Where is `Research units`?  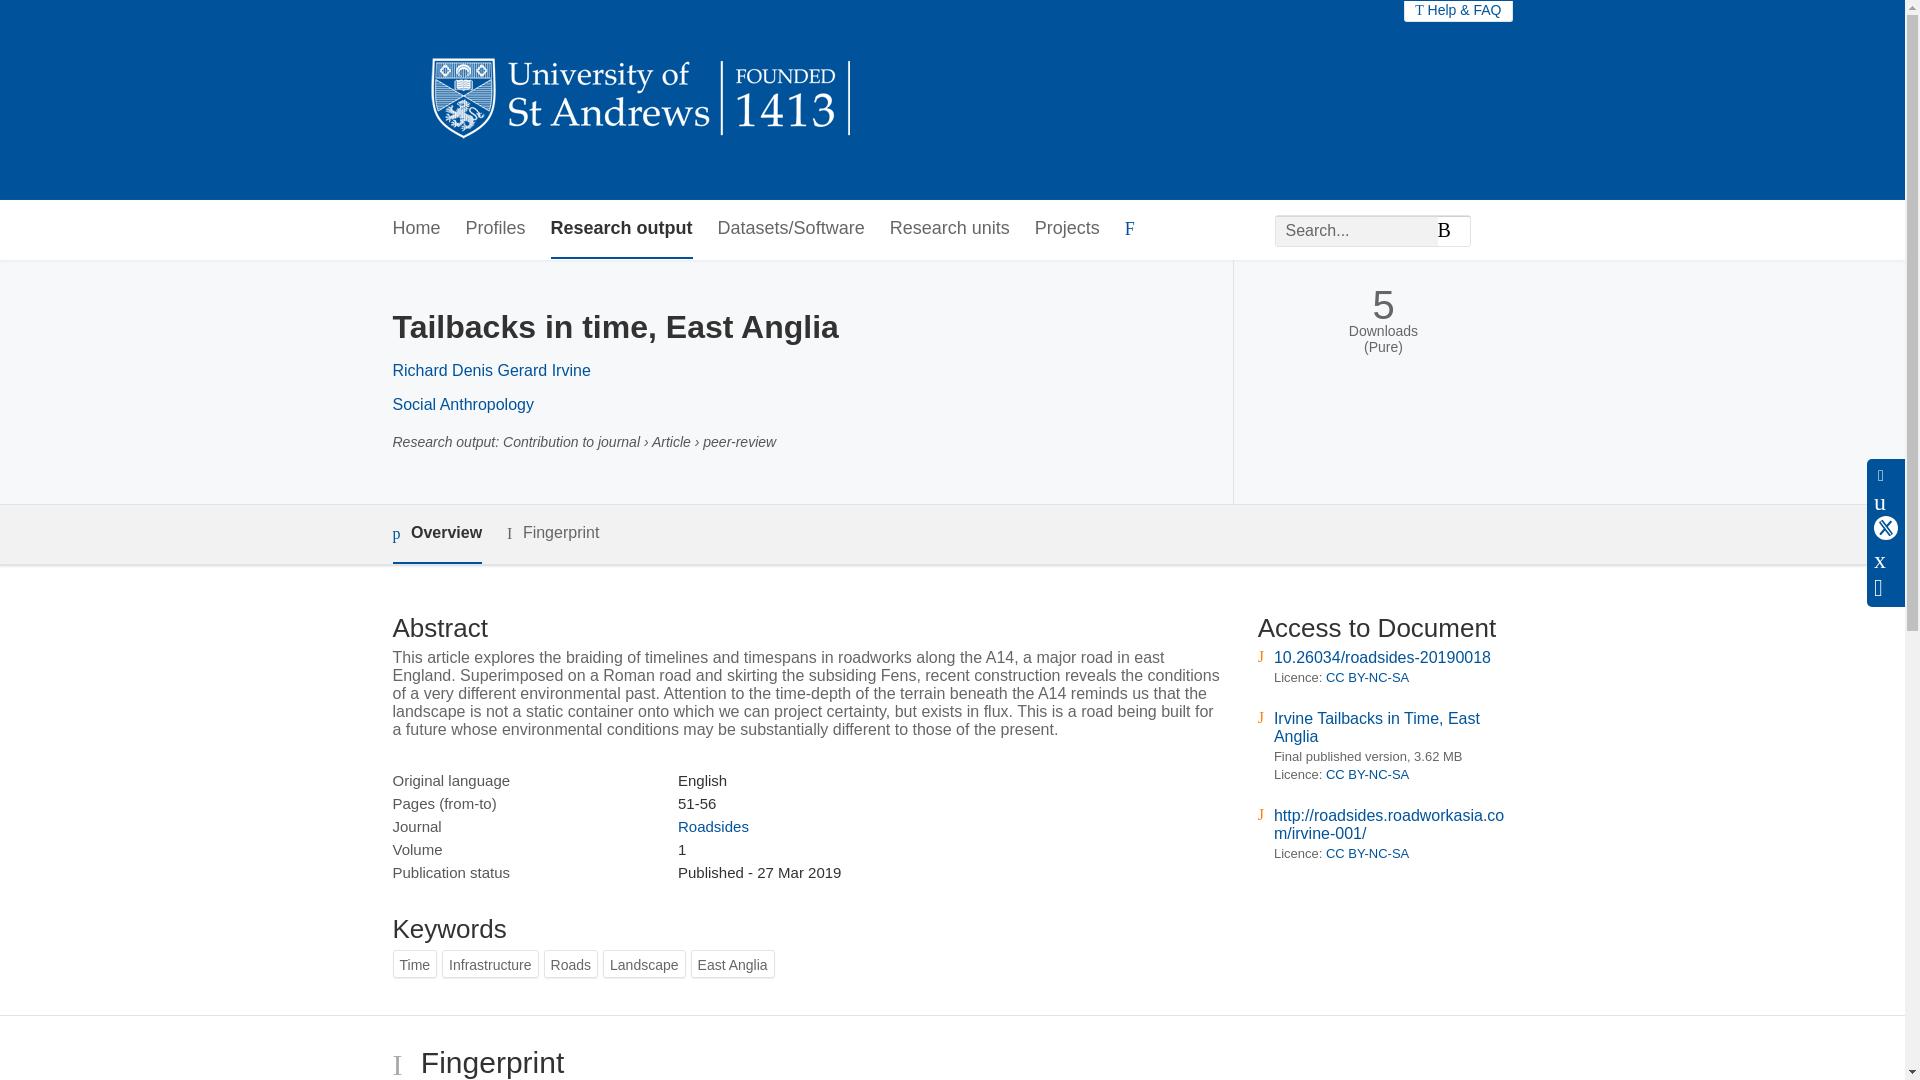 Research units is located at coordinates (950, 229).